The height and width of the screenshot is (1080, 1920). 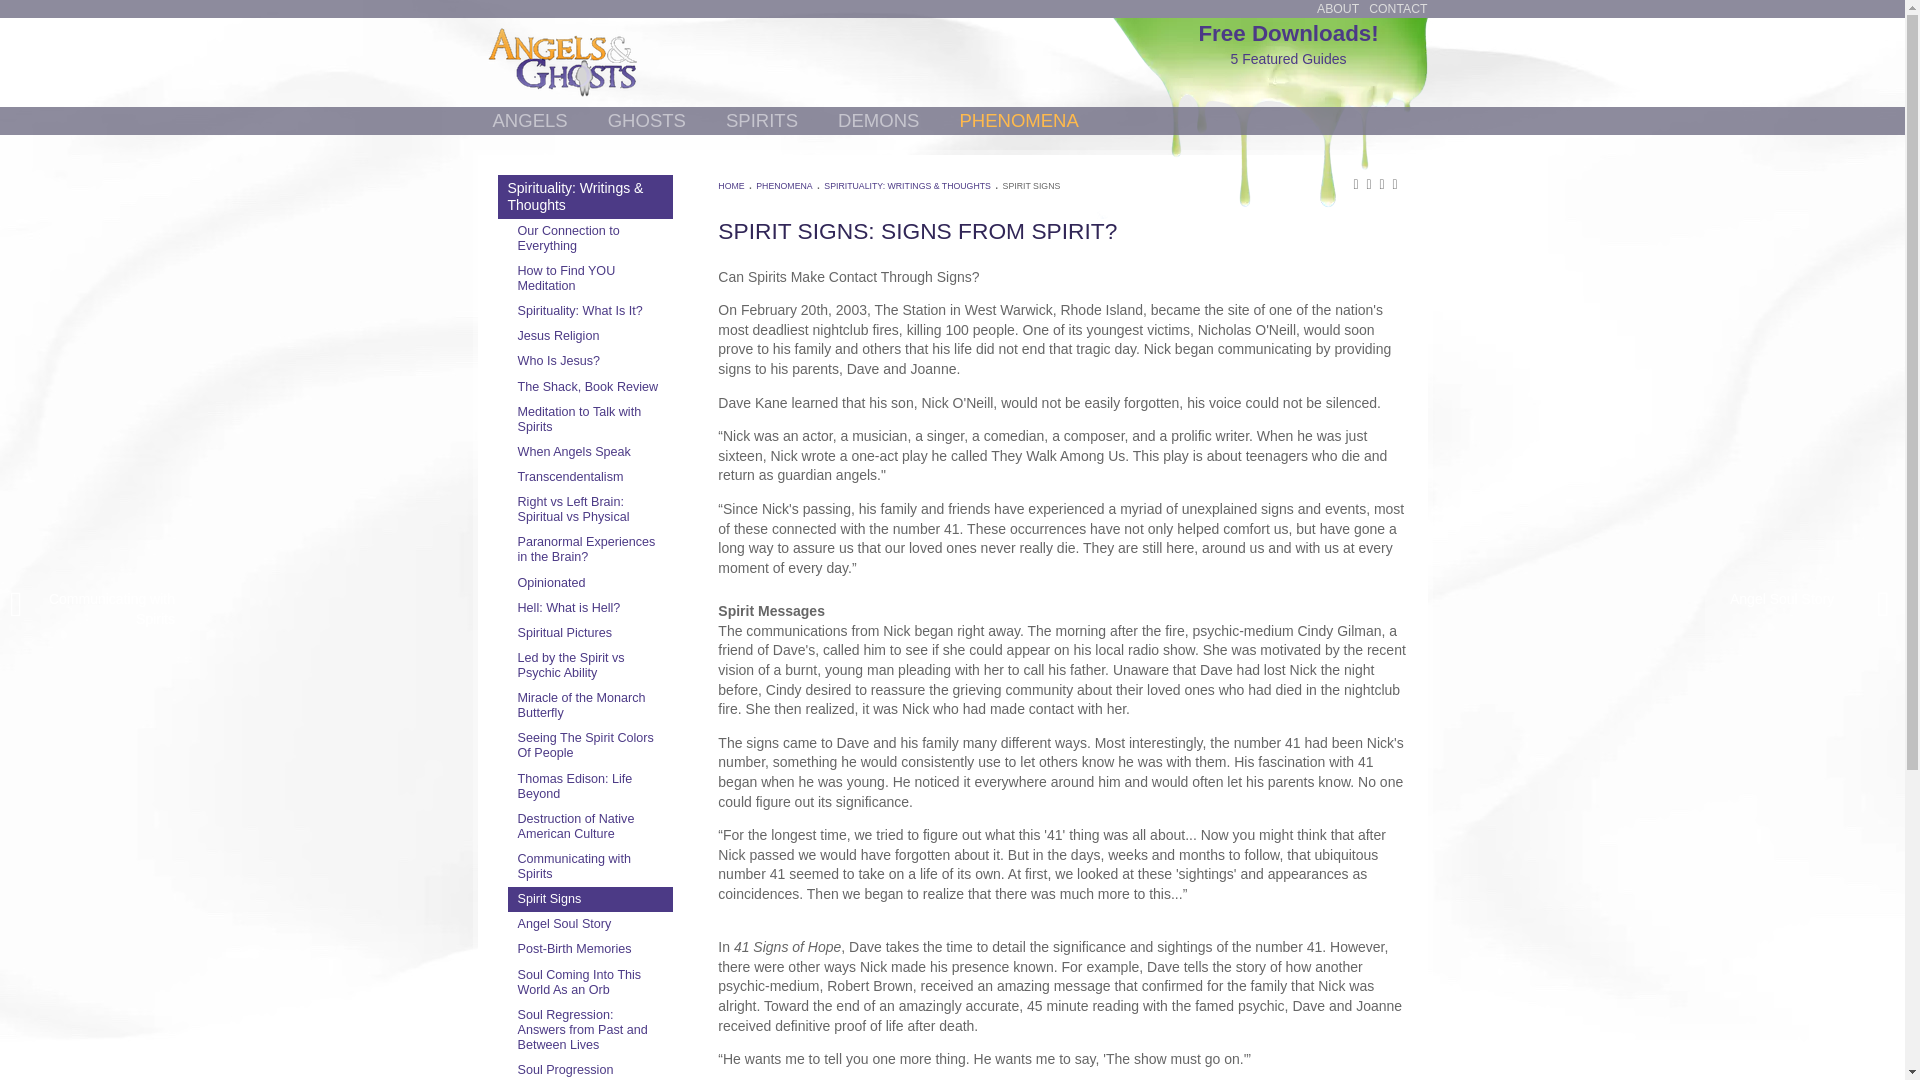 What do you see at coordinates (590, 239) in the screenshot?
I see `Spirit Signs` at bounding box center [590, 239].